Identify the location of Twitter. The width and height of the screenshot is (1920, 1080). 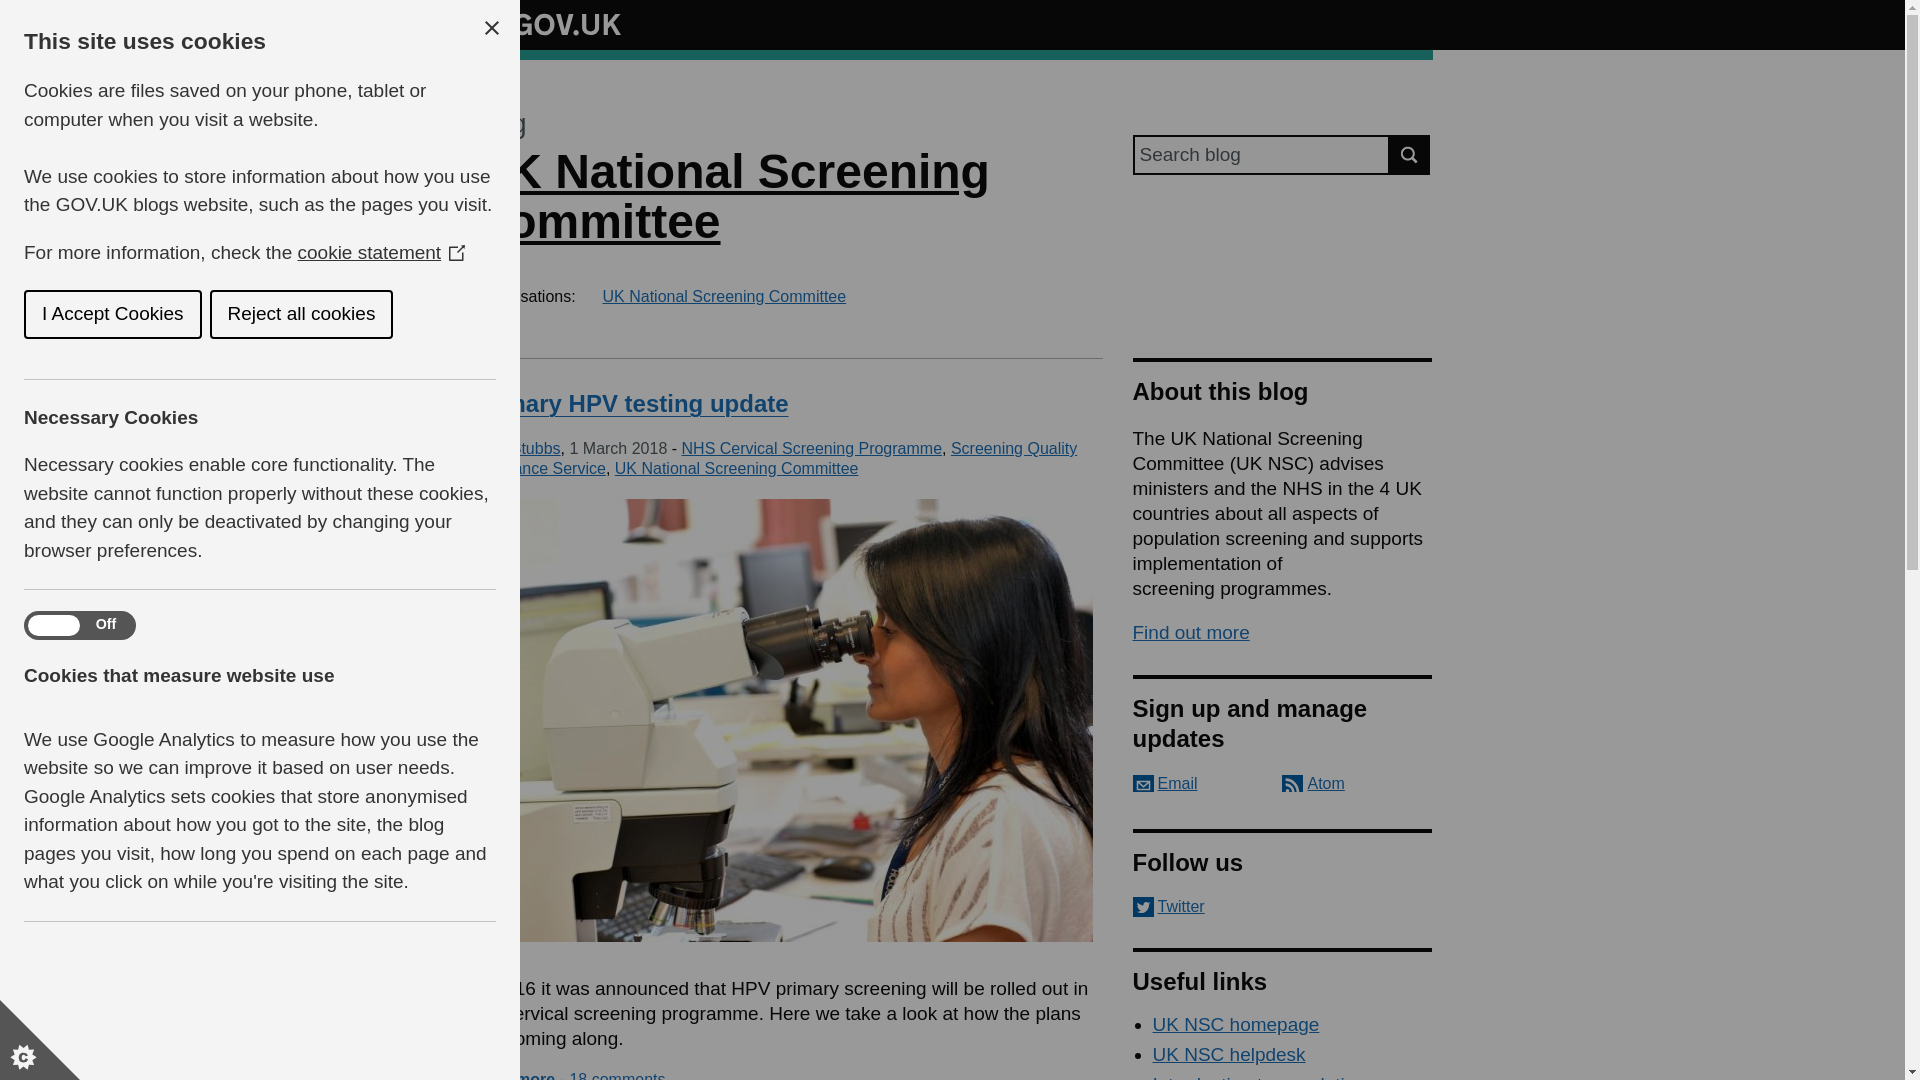
(1282, 906).